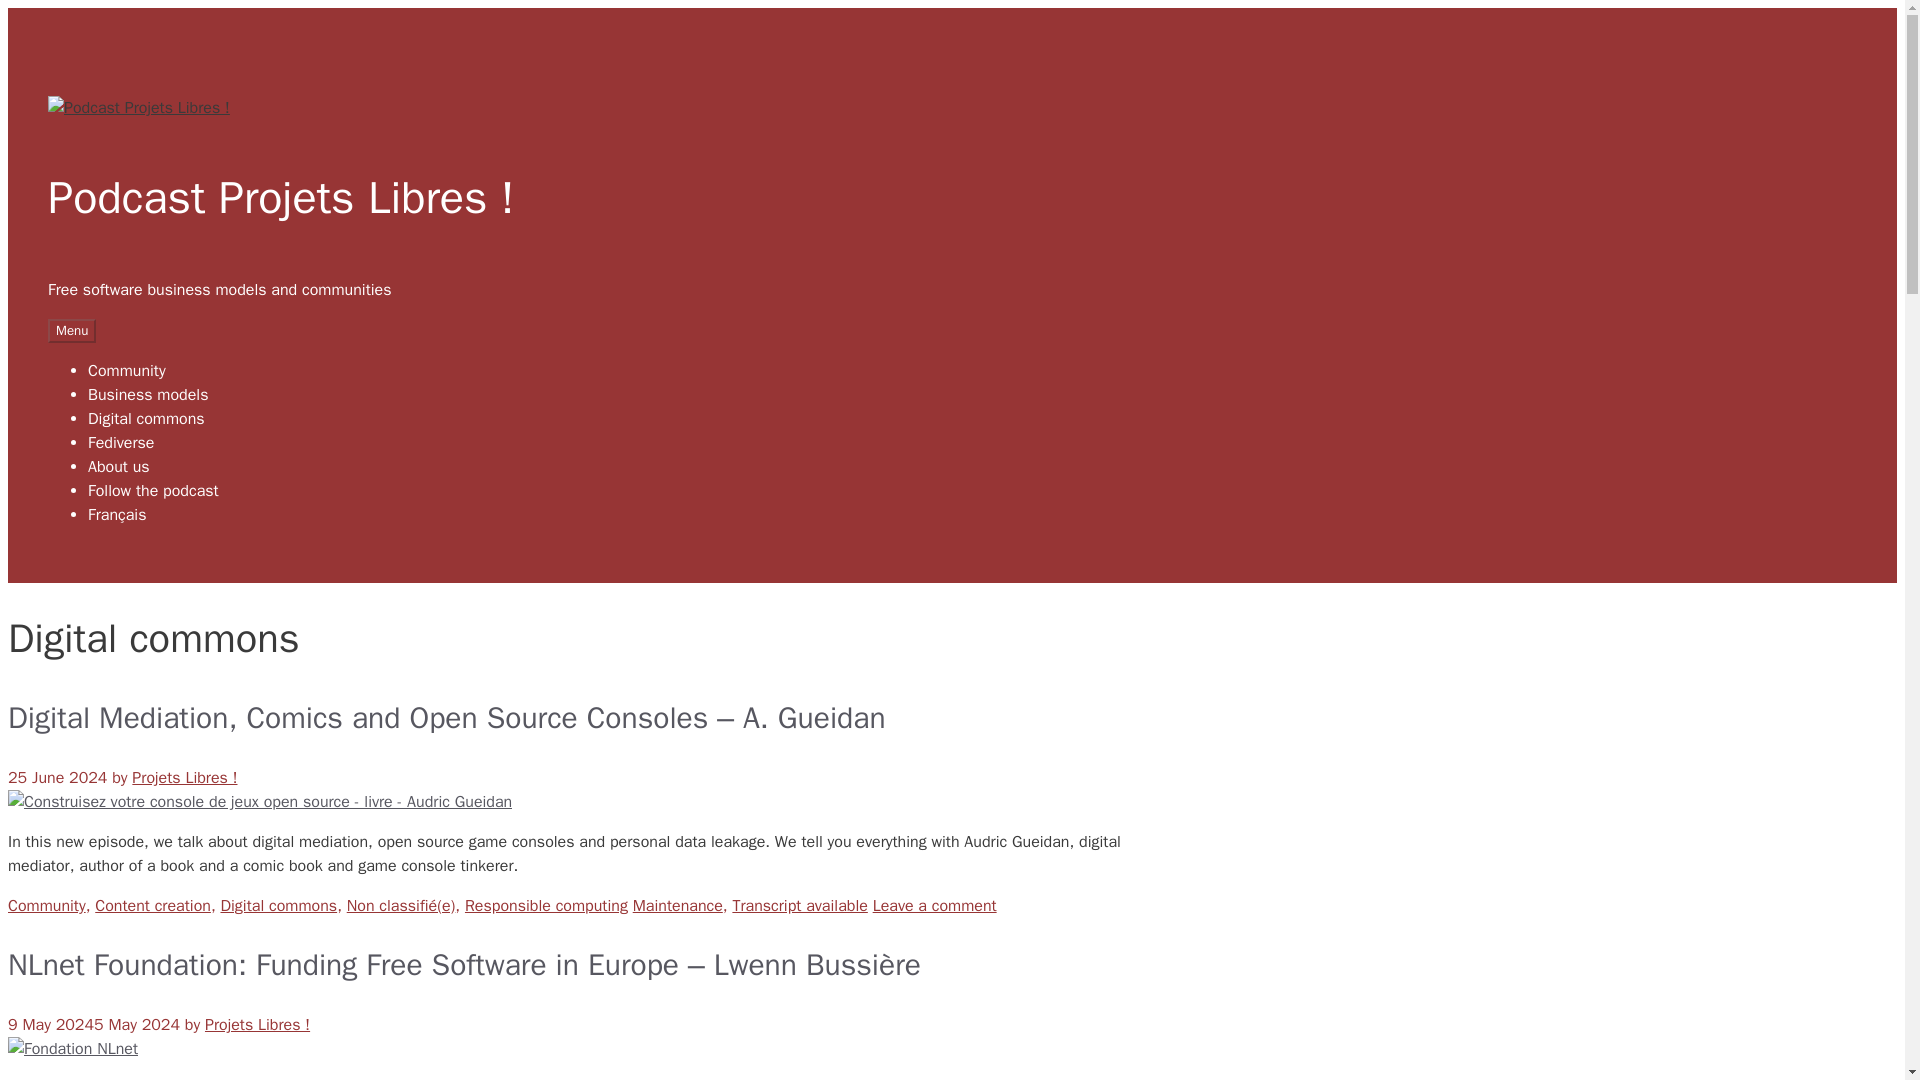 This screenshot has height=1080, width=1920. Describe the element at coordinates (799, 906) in the screenshot. I see `Transcript available` at that location.